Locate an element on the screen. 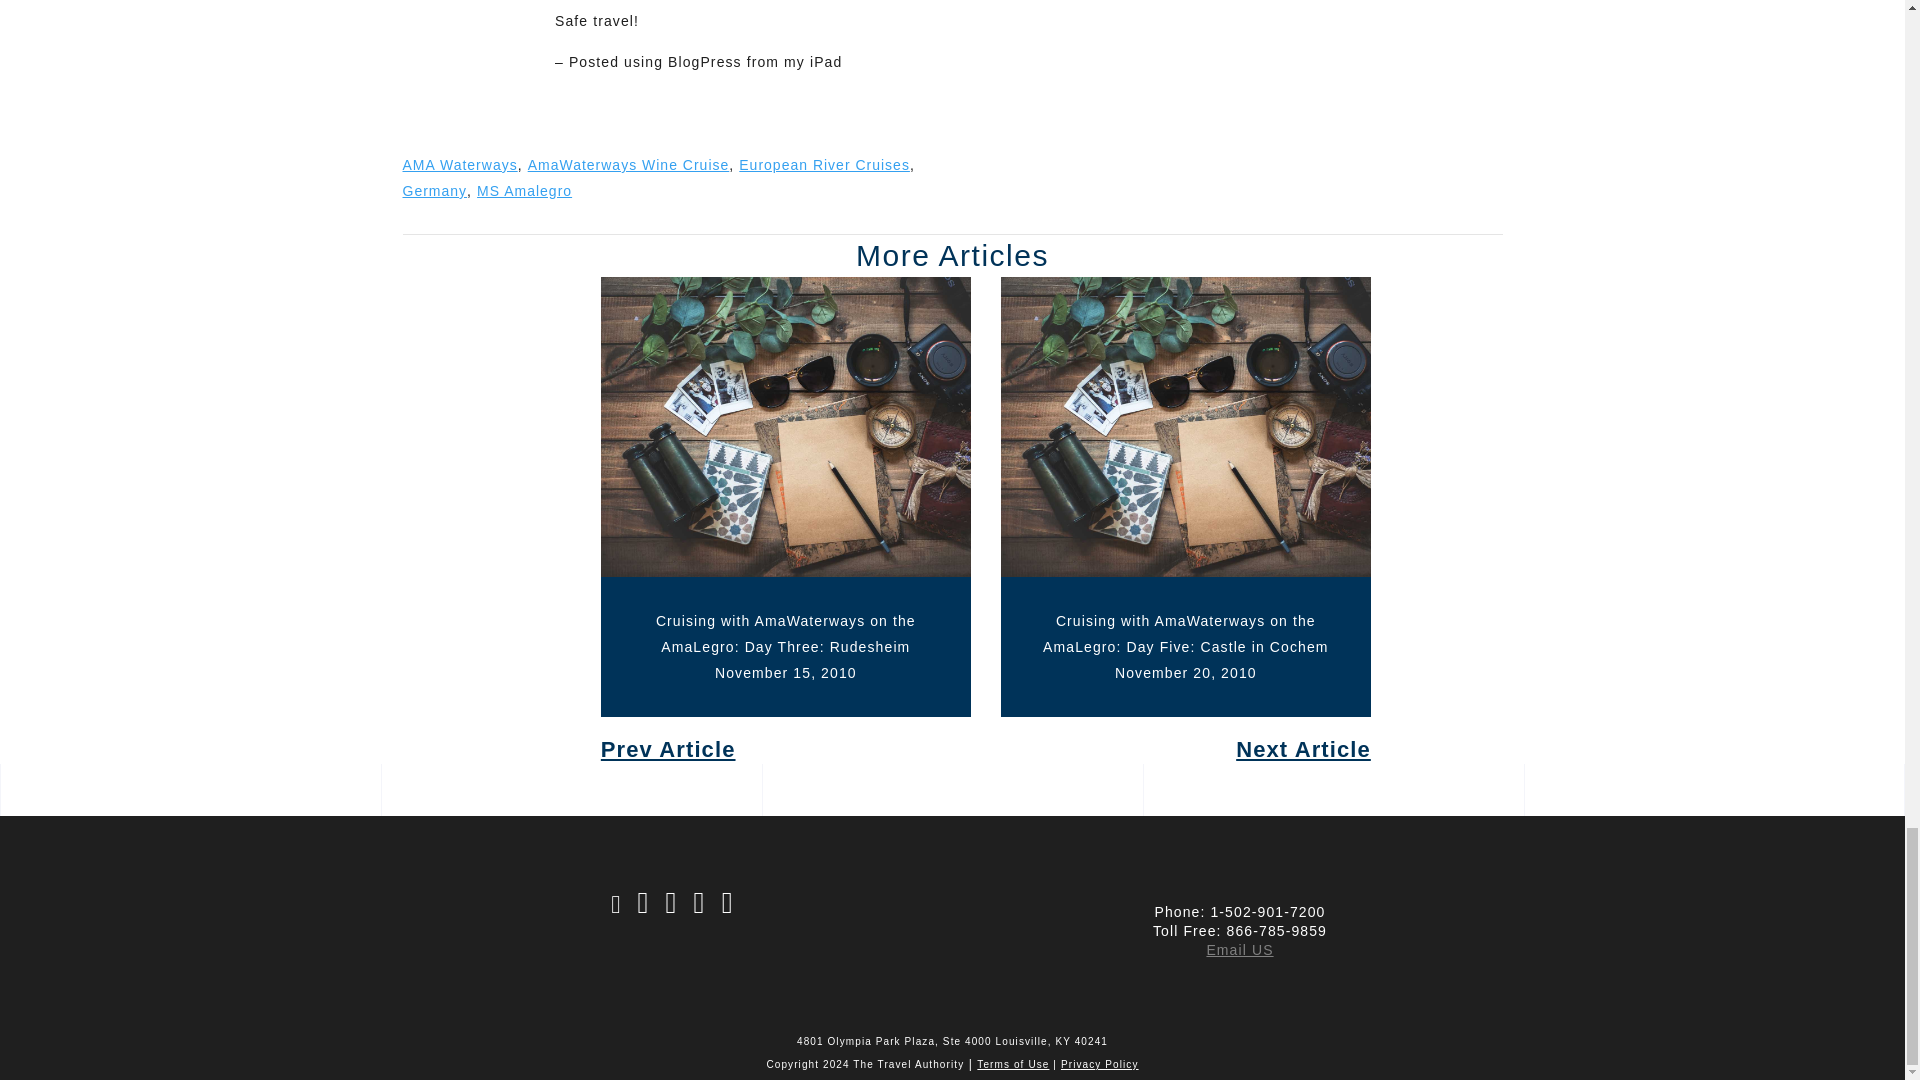  Germany is located at coordinates (434, 190).